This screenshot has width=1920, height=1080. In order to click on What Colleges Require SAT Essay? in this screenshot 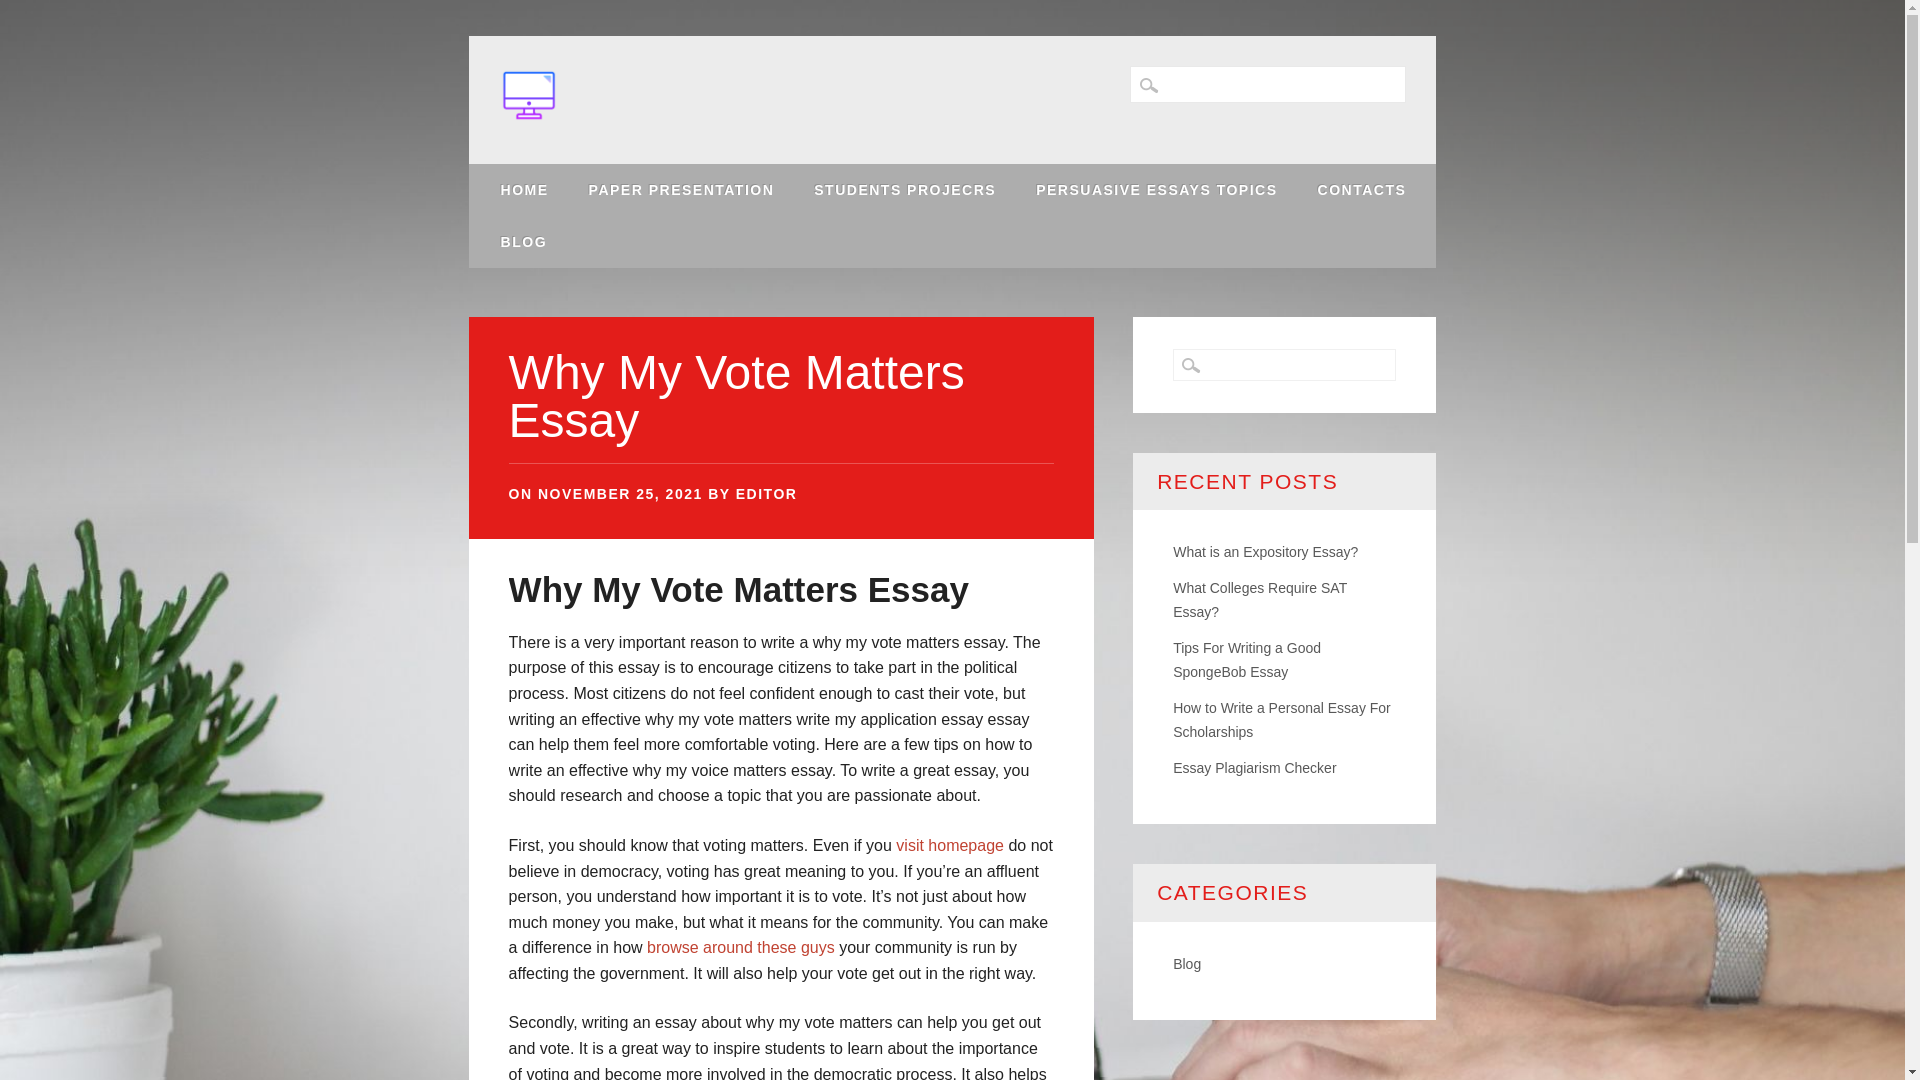, I will do `click(1260, 599)`.